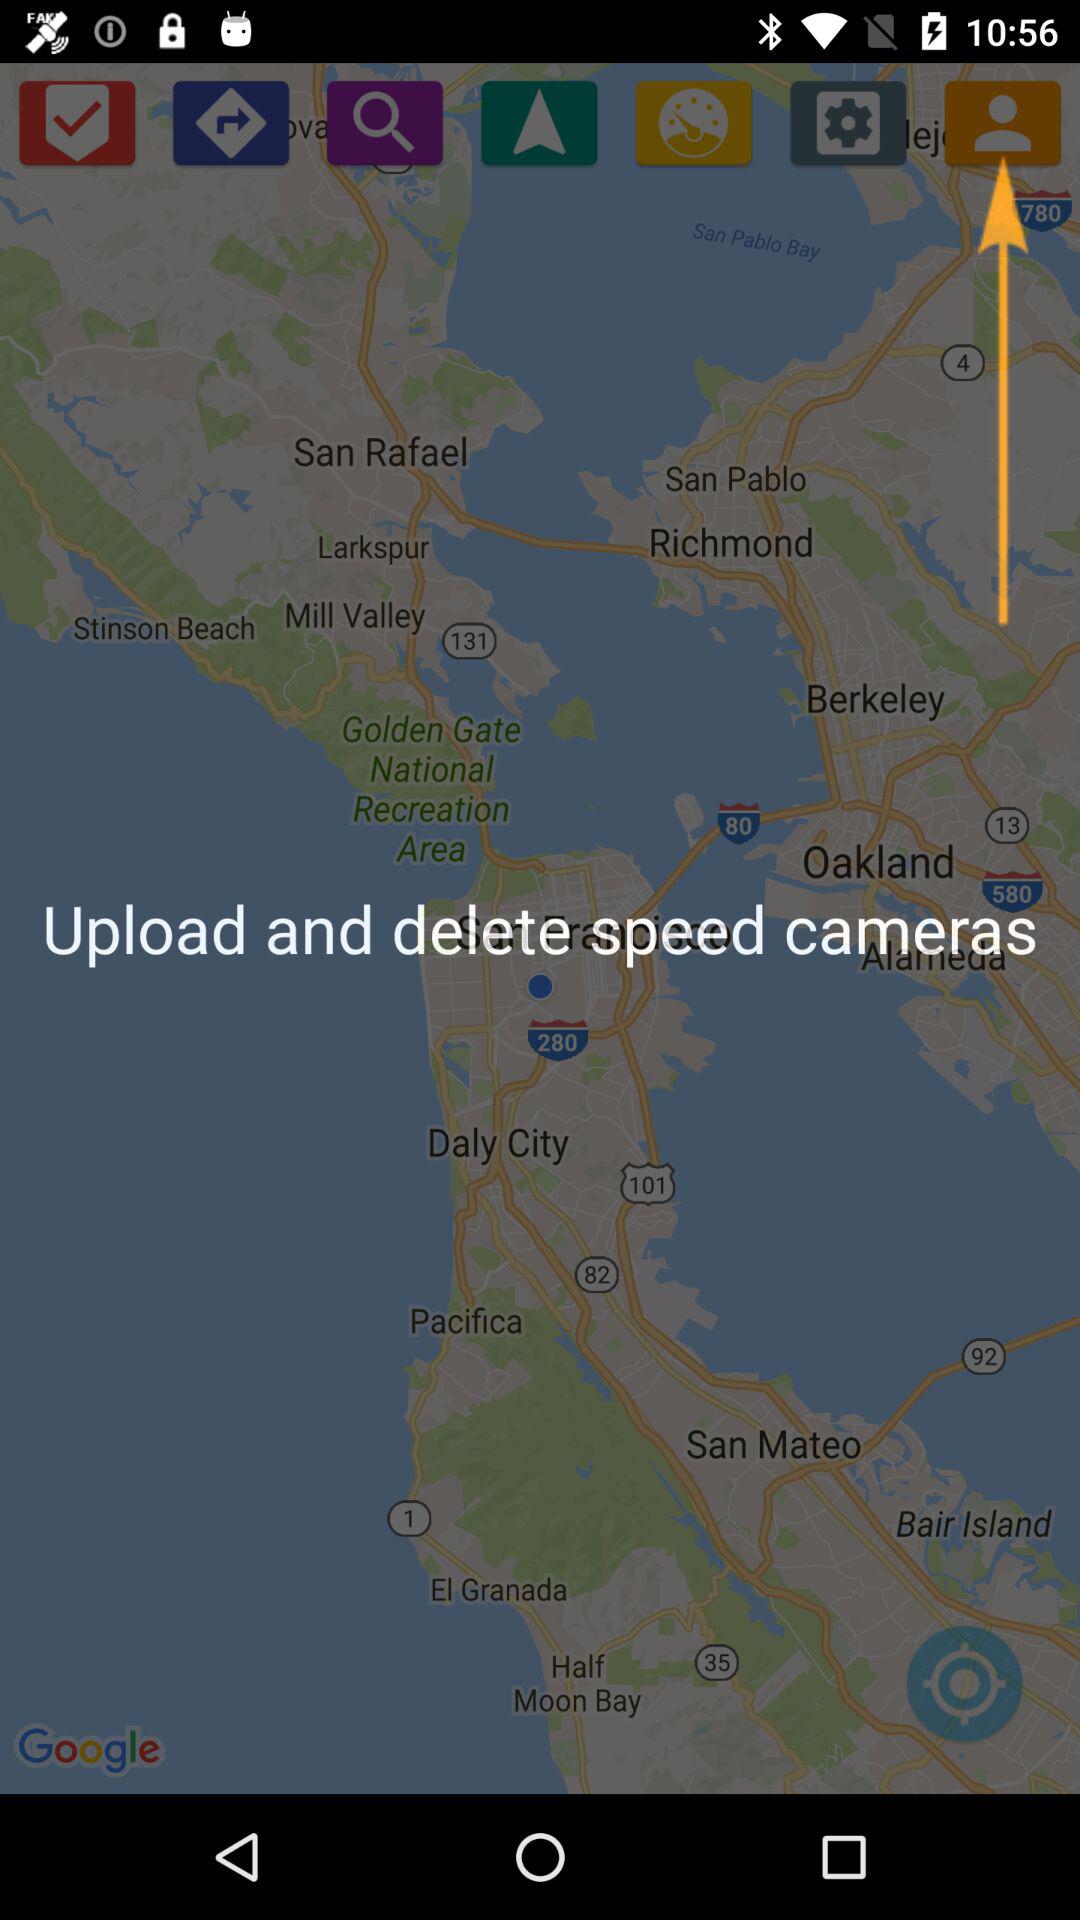 The image size is (1080, 1920). What do you see at coordinates (384, 122) in the screenshot?
I see `click on the icon which is before the navigation icon` at bounding box center [384, 122].